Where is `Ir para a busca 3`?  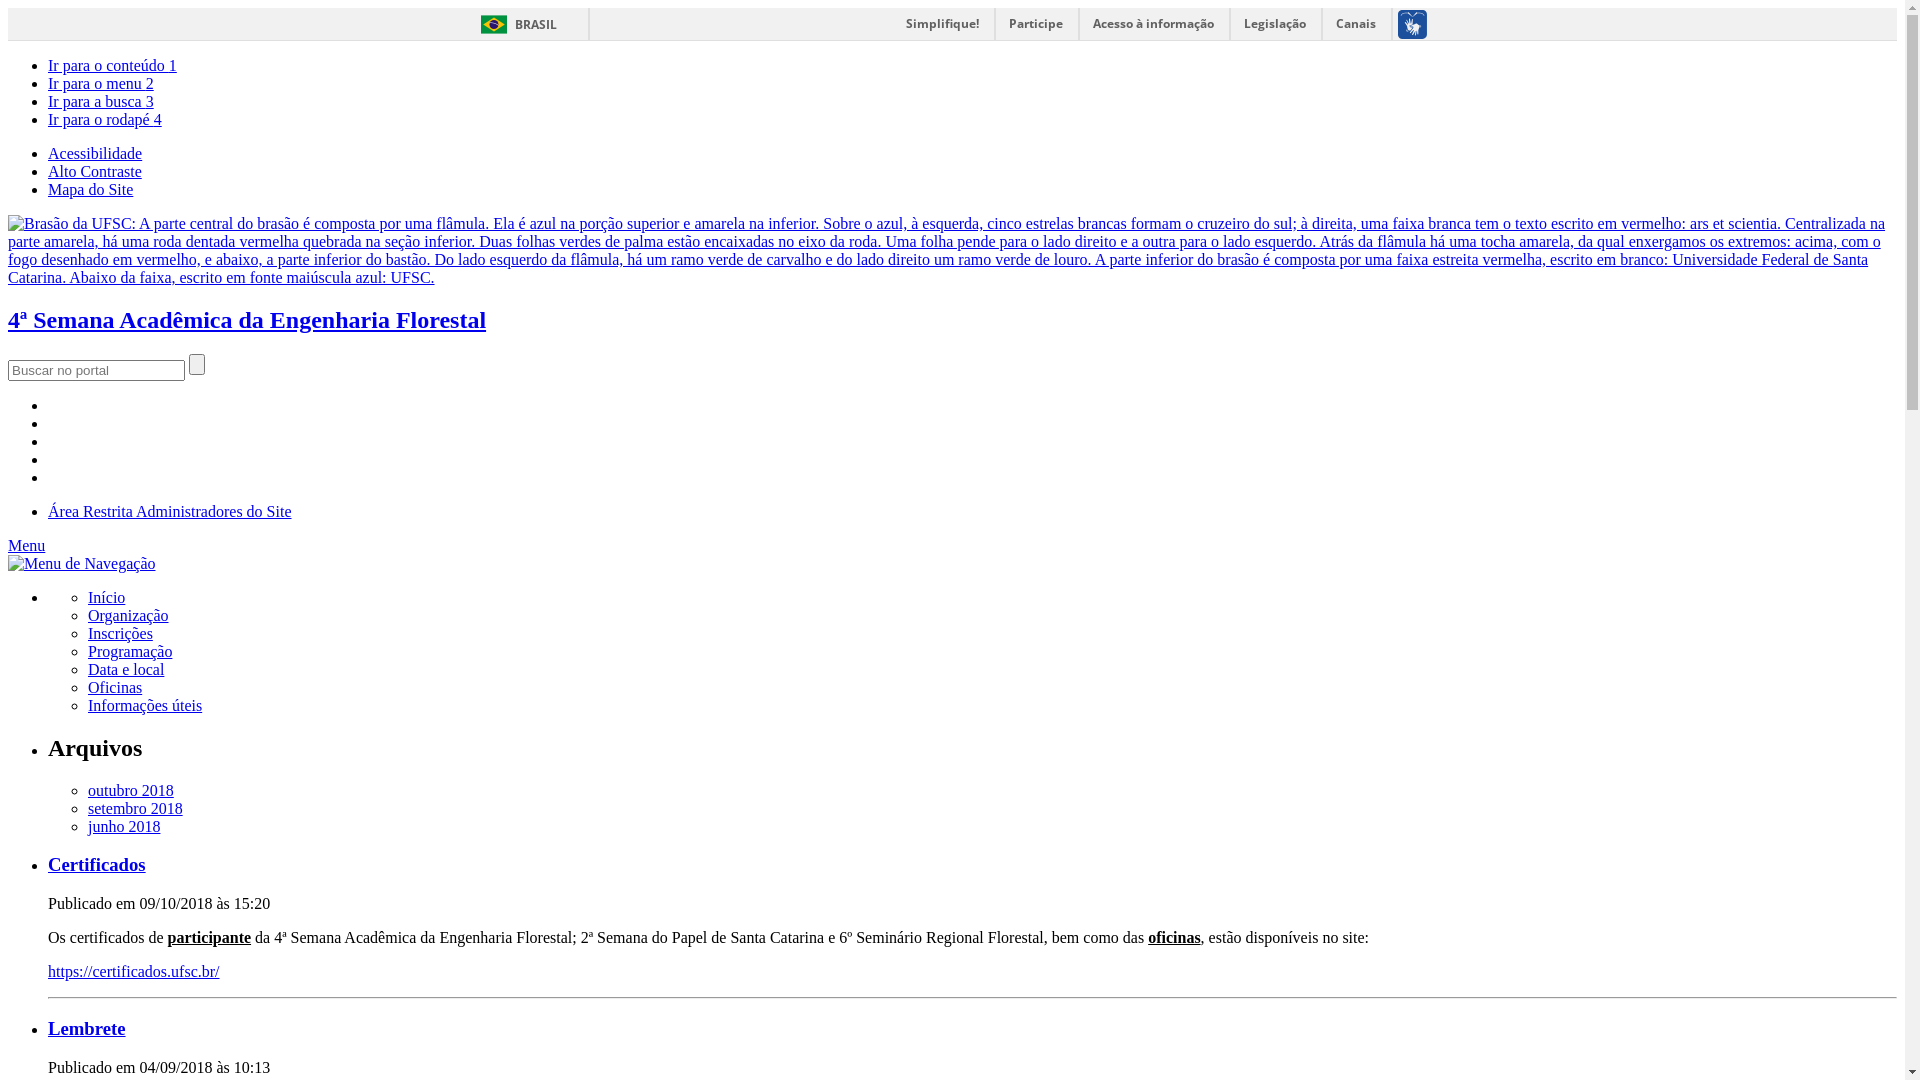 Ir para a busca 3 is located at coordinates (101, 102).